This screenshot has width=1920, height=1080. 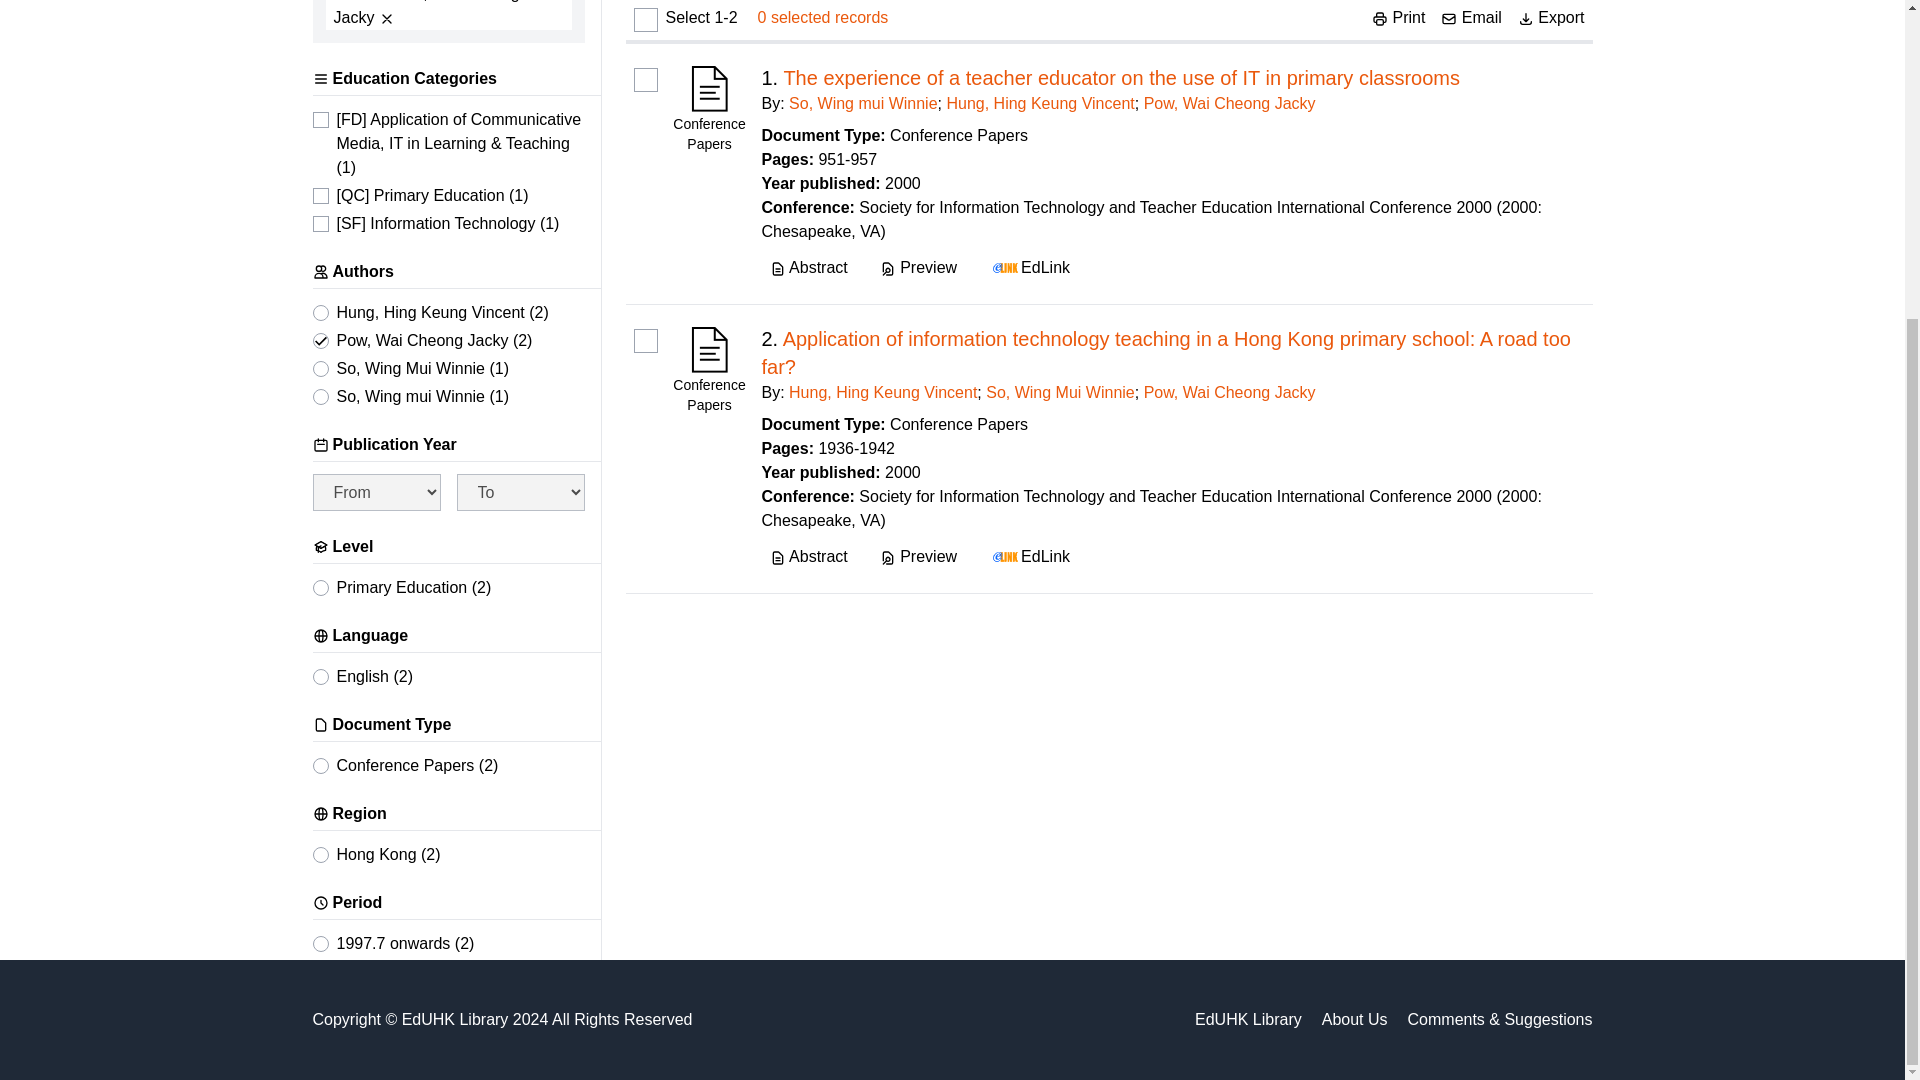 What do you see at coordinates (864, 104) in the screenshot?
I see `So, Wing mui Winnie` at bounding box center [864, 104].